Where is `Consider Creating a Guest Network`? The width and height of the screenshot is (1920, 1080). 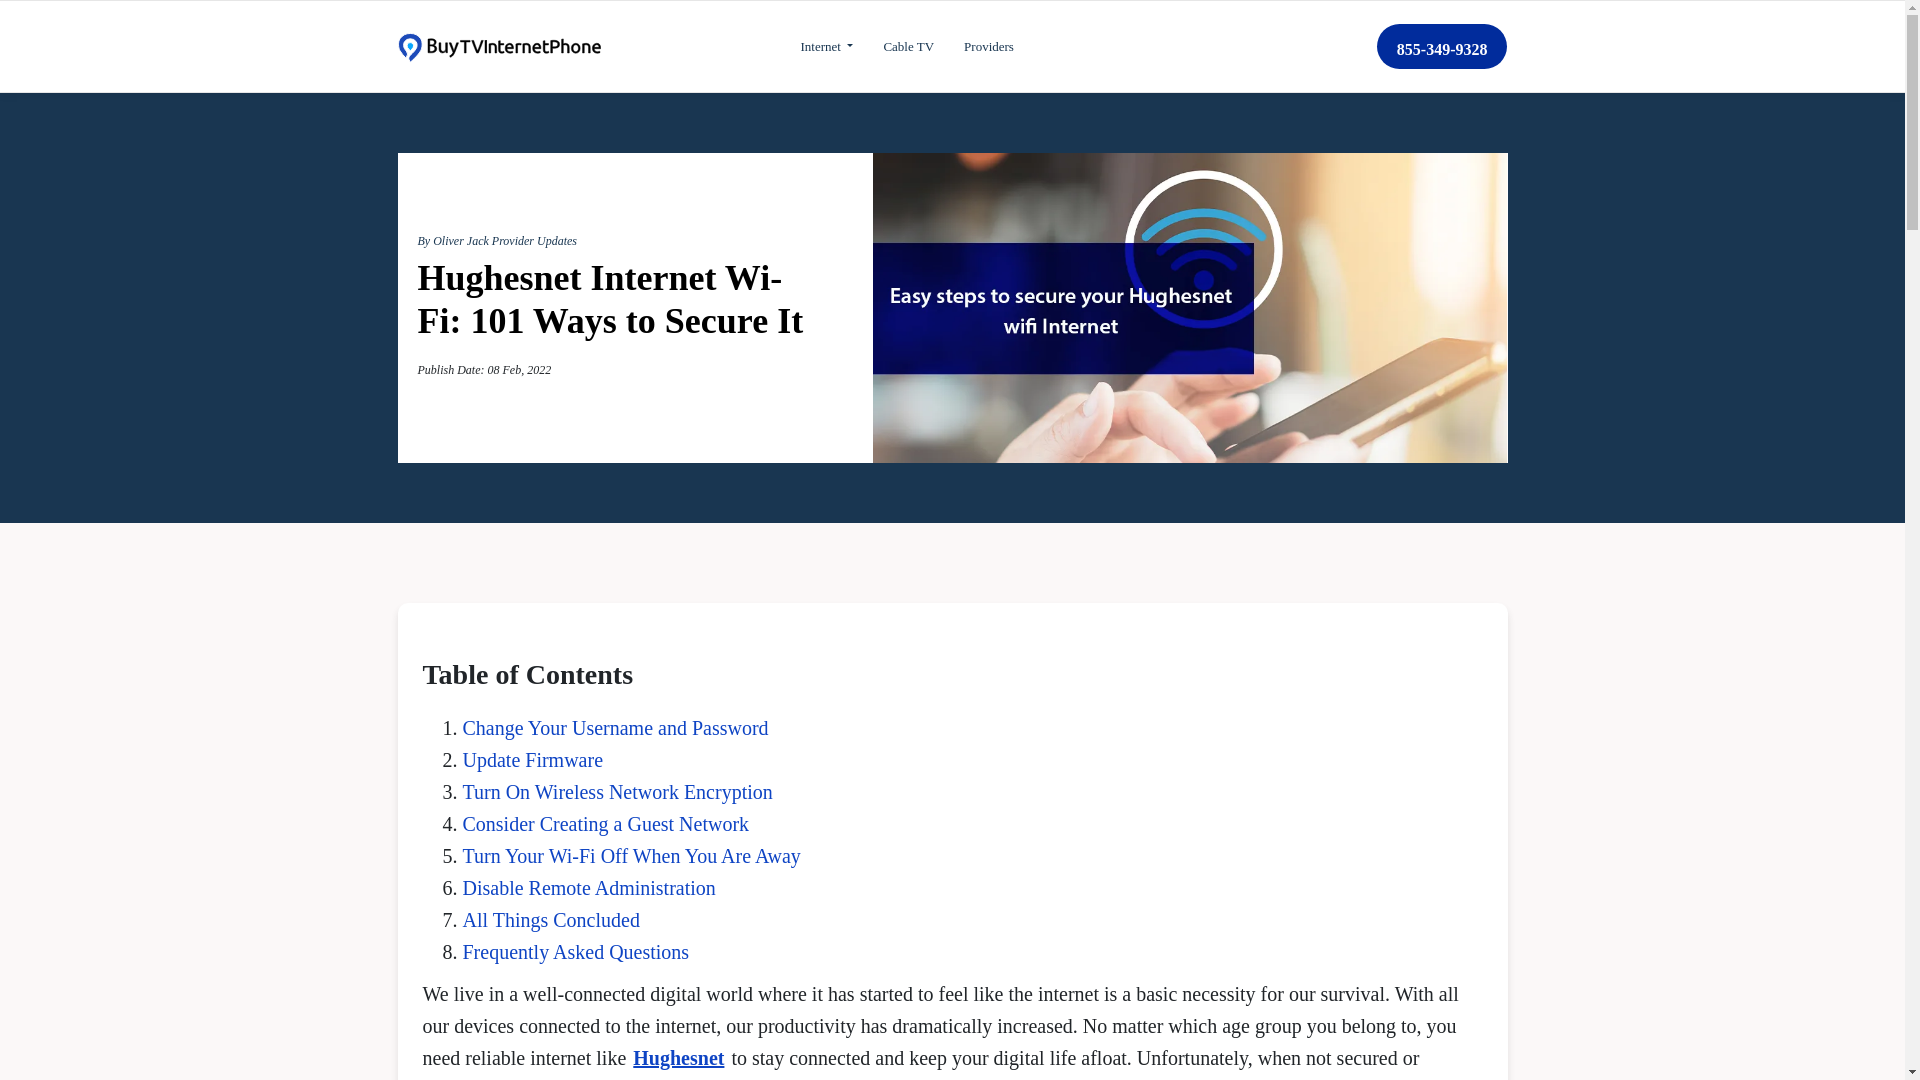
Consider Creating a Guest Network is located at coordinates (605, 824).